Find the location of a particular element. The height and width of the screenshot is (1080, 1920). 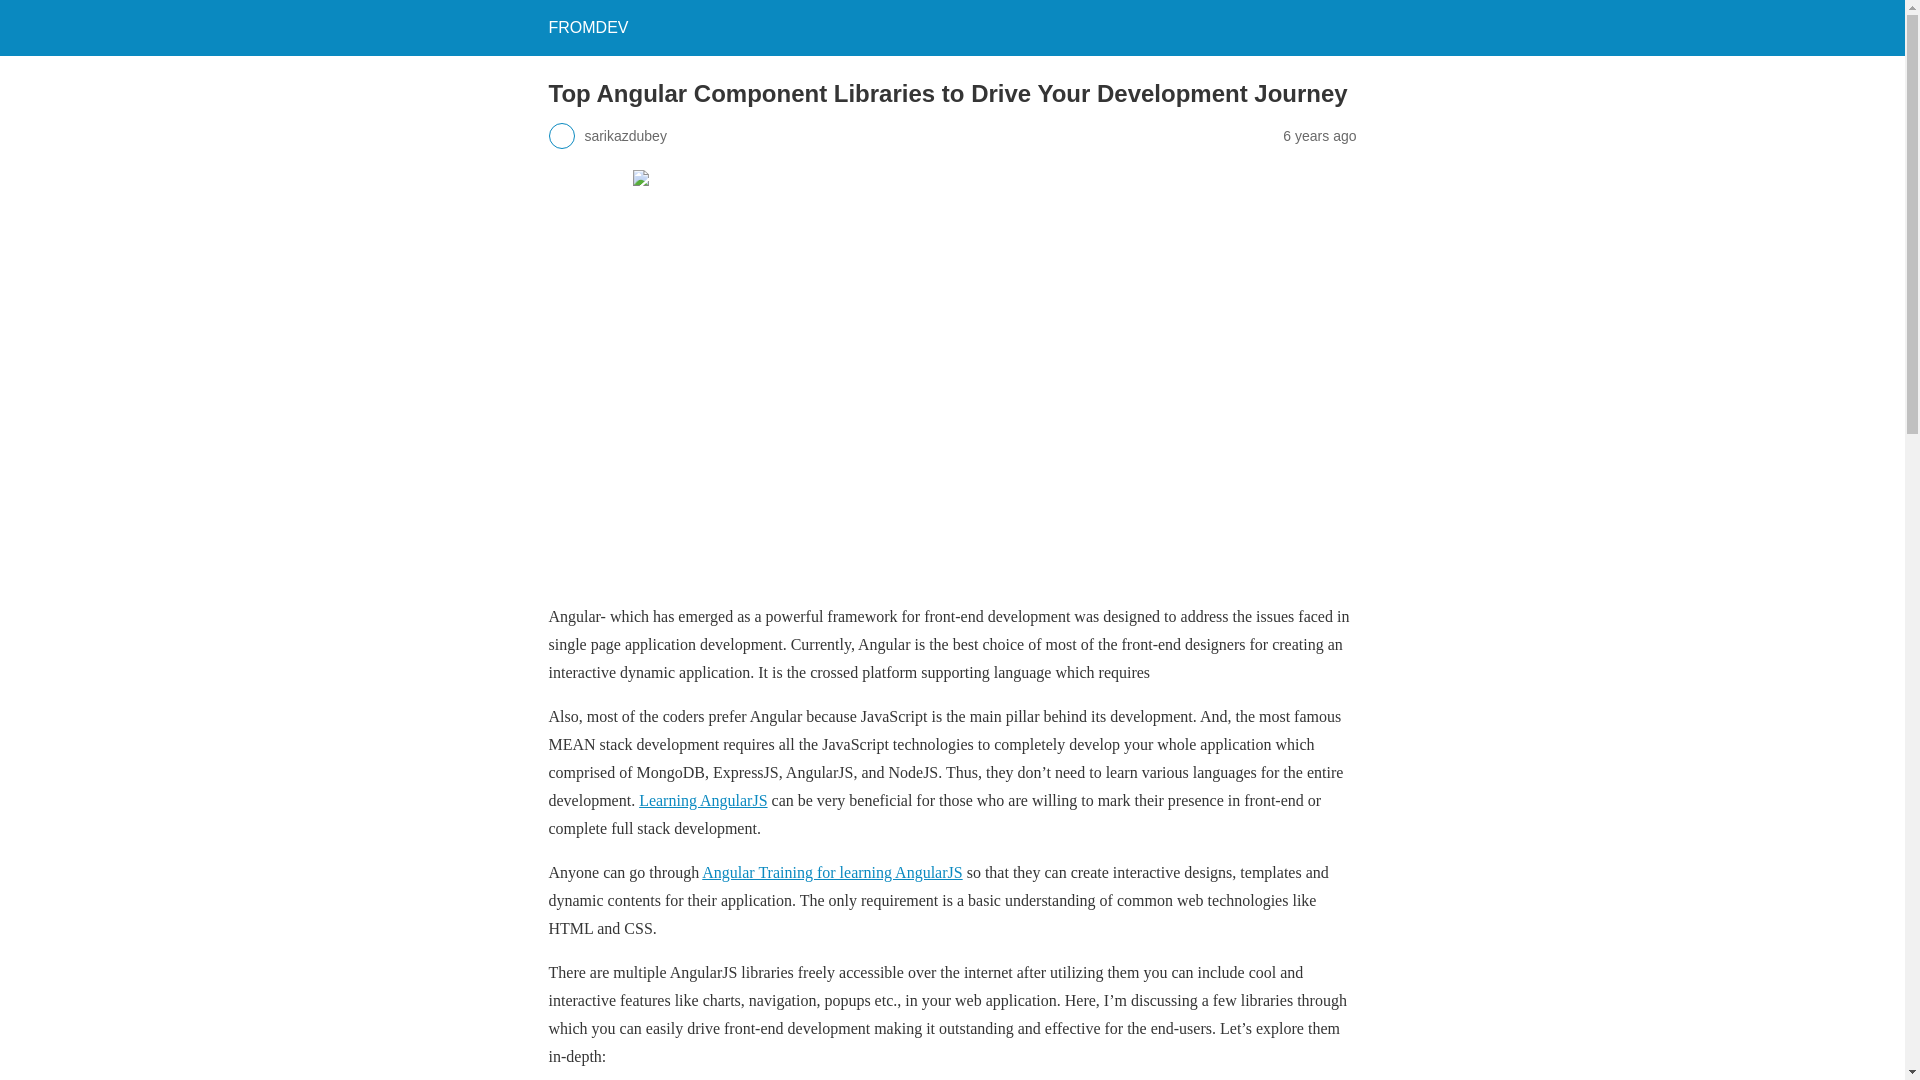

Angular Training for learning AngularJS is located at coordinates (832, 872).